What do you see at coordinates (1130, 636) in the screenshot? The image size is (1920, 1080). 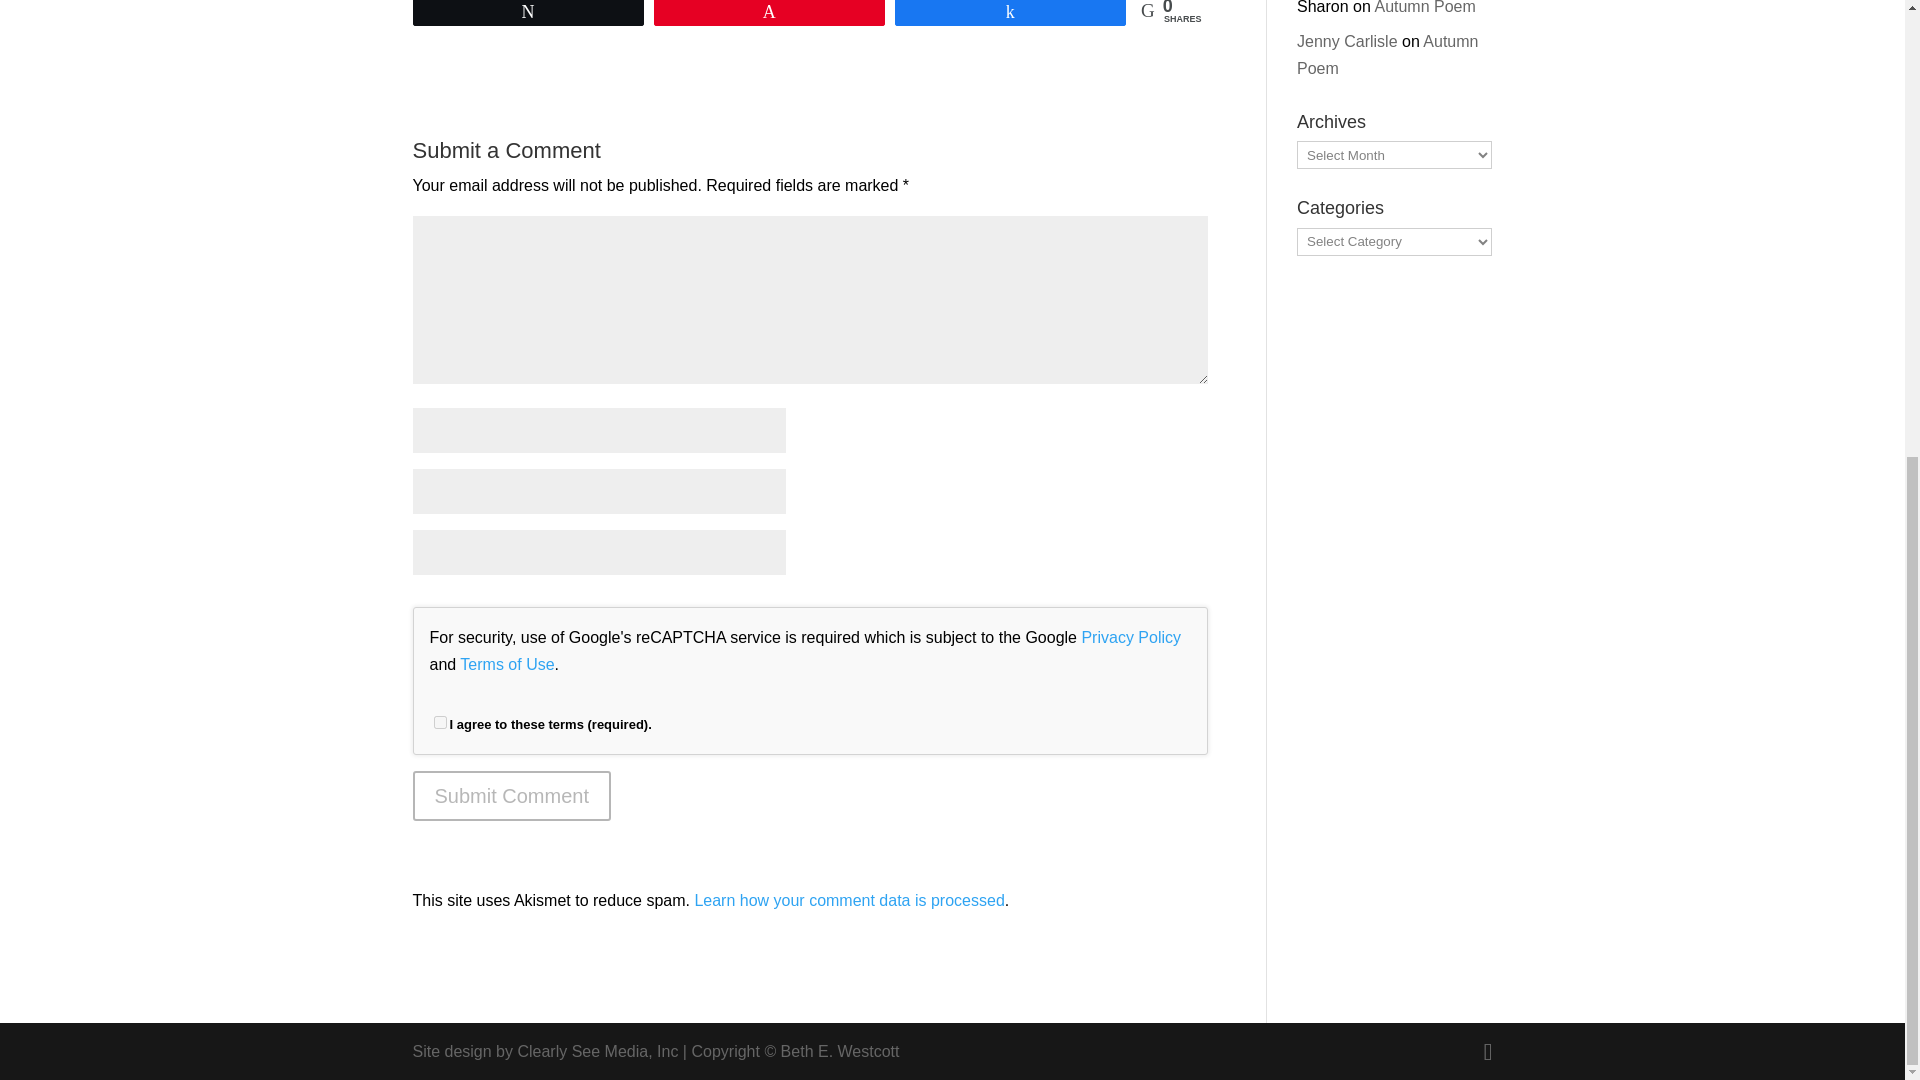 I see `Privacy Policy` at bounding box center [1130, 636].